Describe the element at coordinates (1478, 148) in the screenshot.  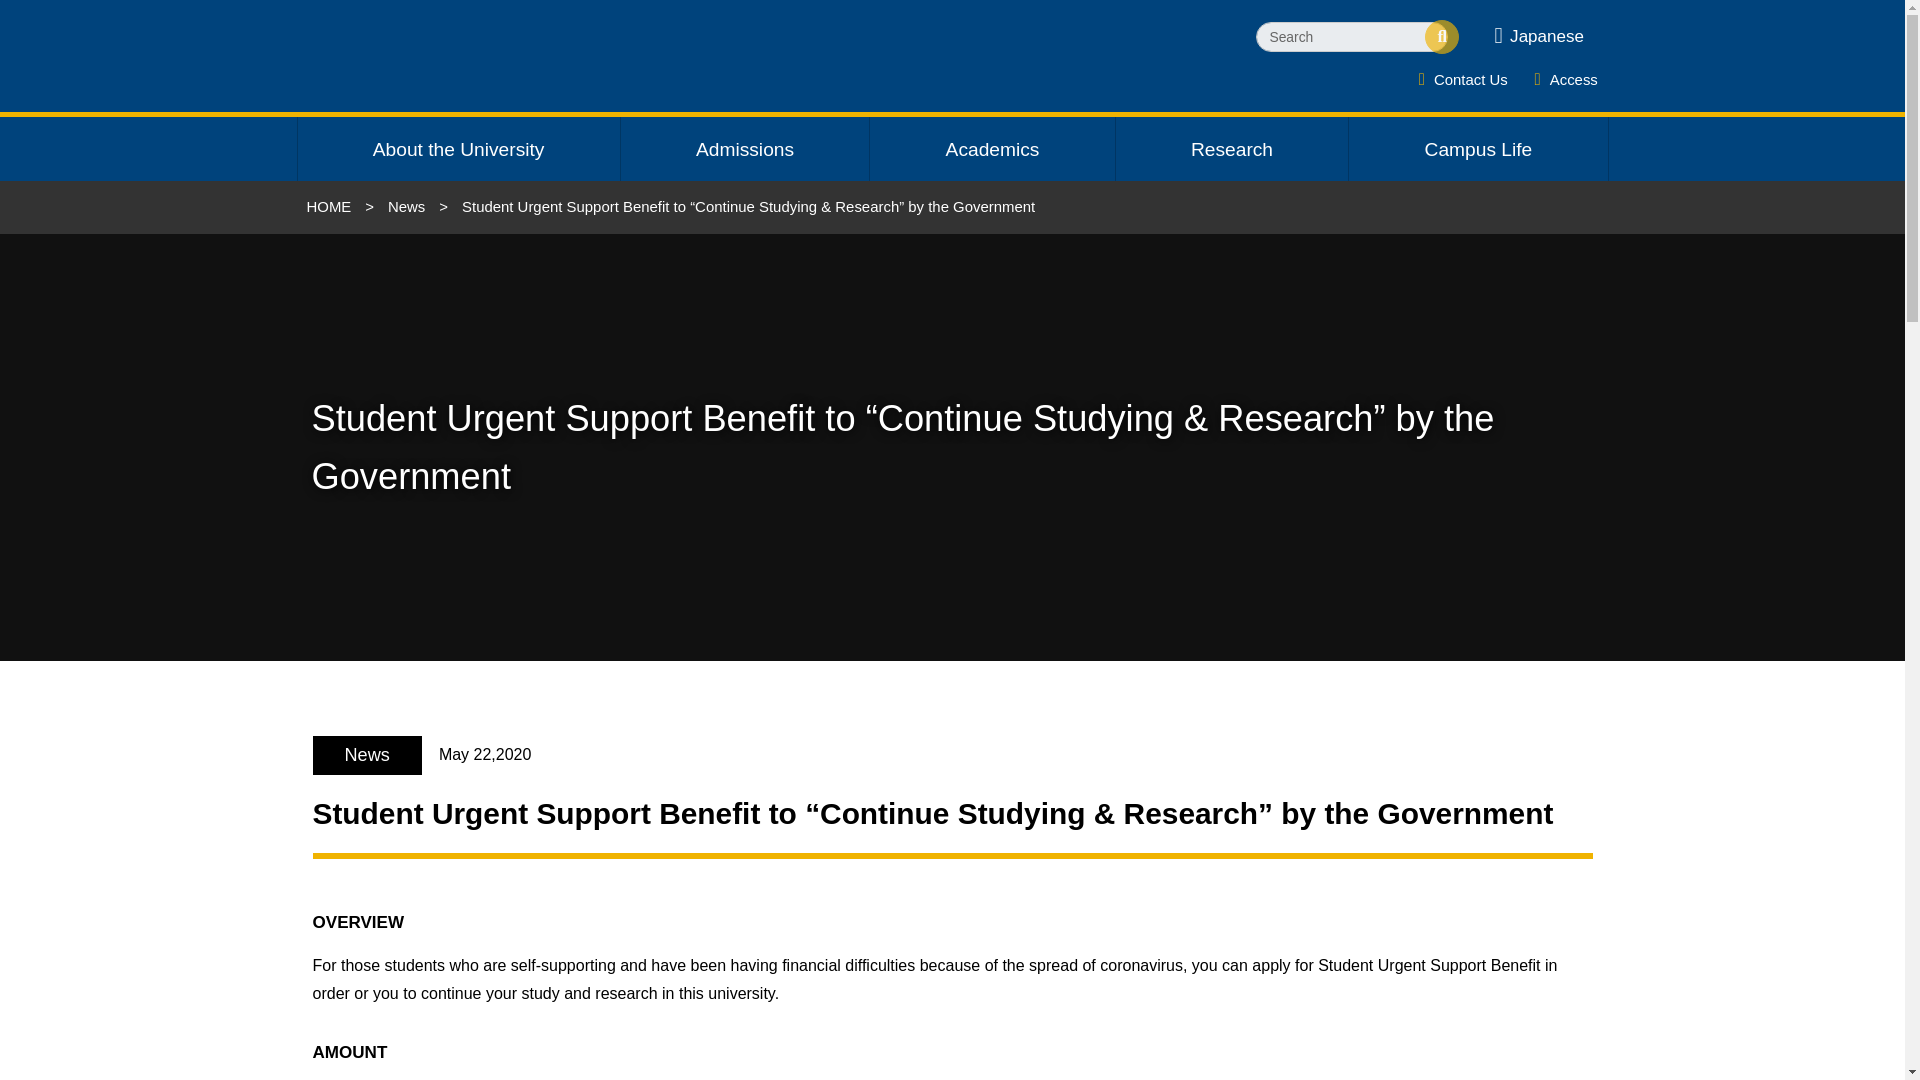
I see `Campus Life` at that location.